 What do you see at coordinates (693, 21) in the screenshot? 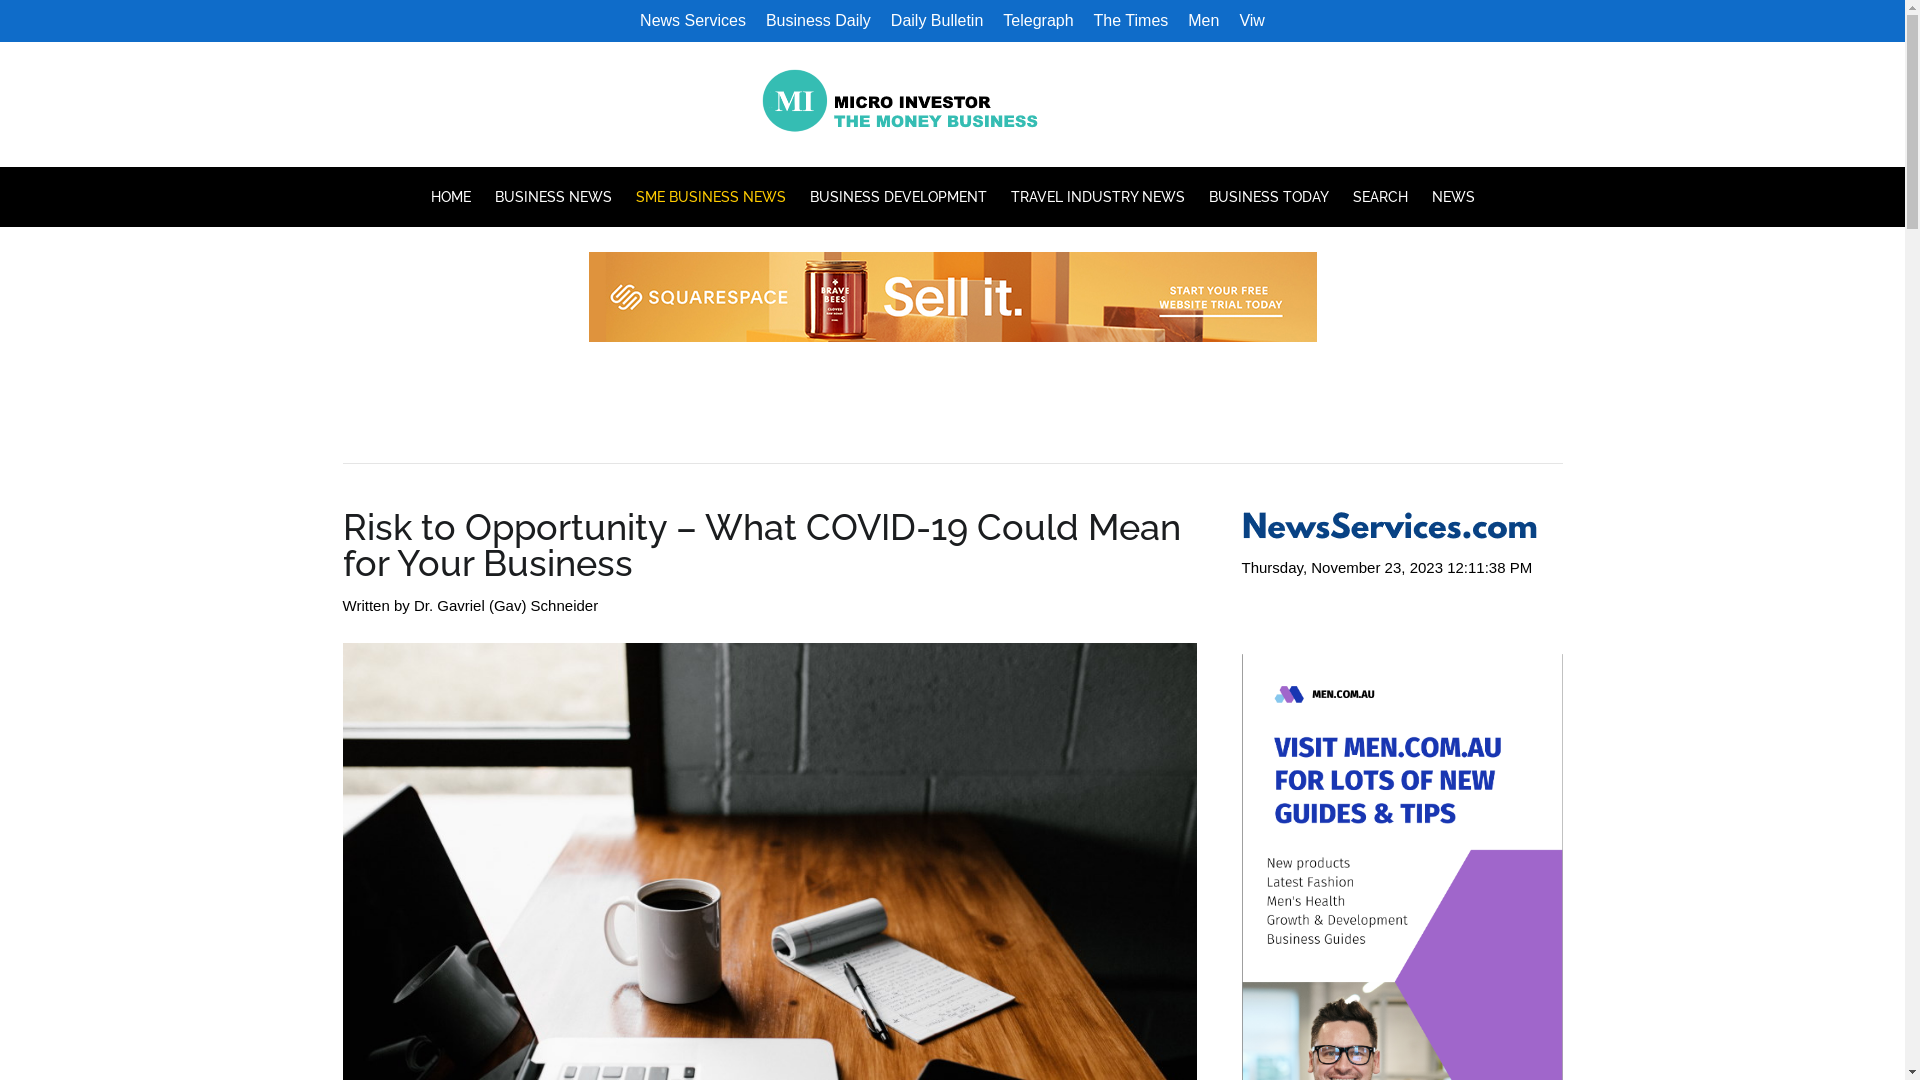
I see `News Services` at bounding box center [693, 21].